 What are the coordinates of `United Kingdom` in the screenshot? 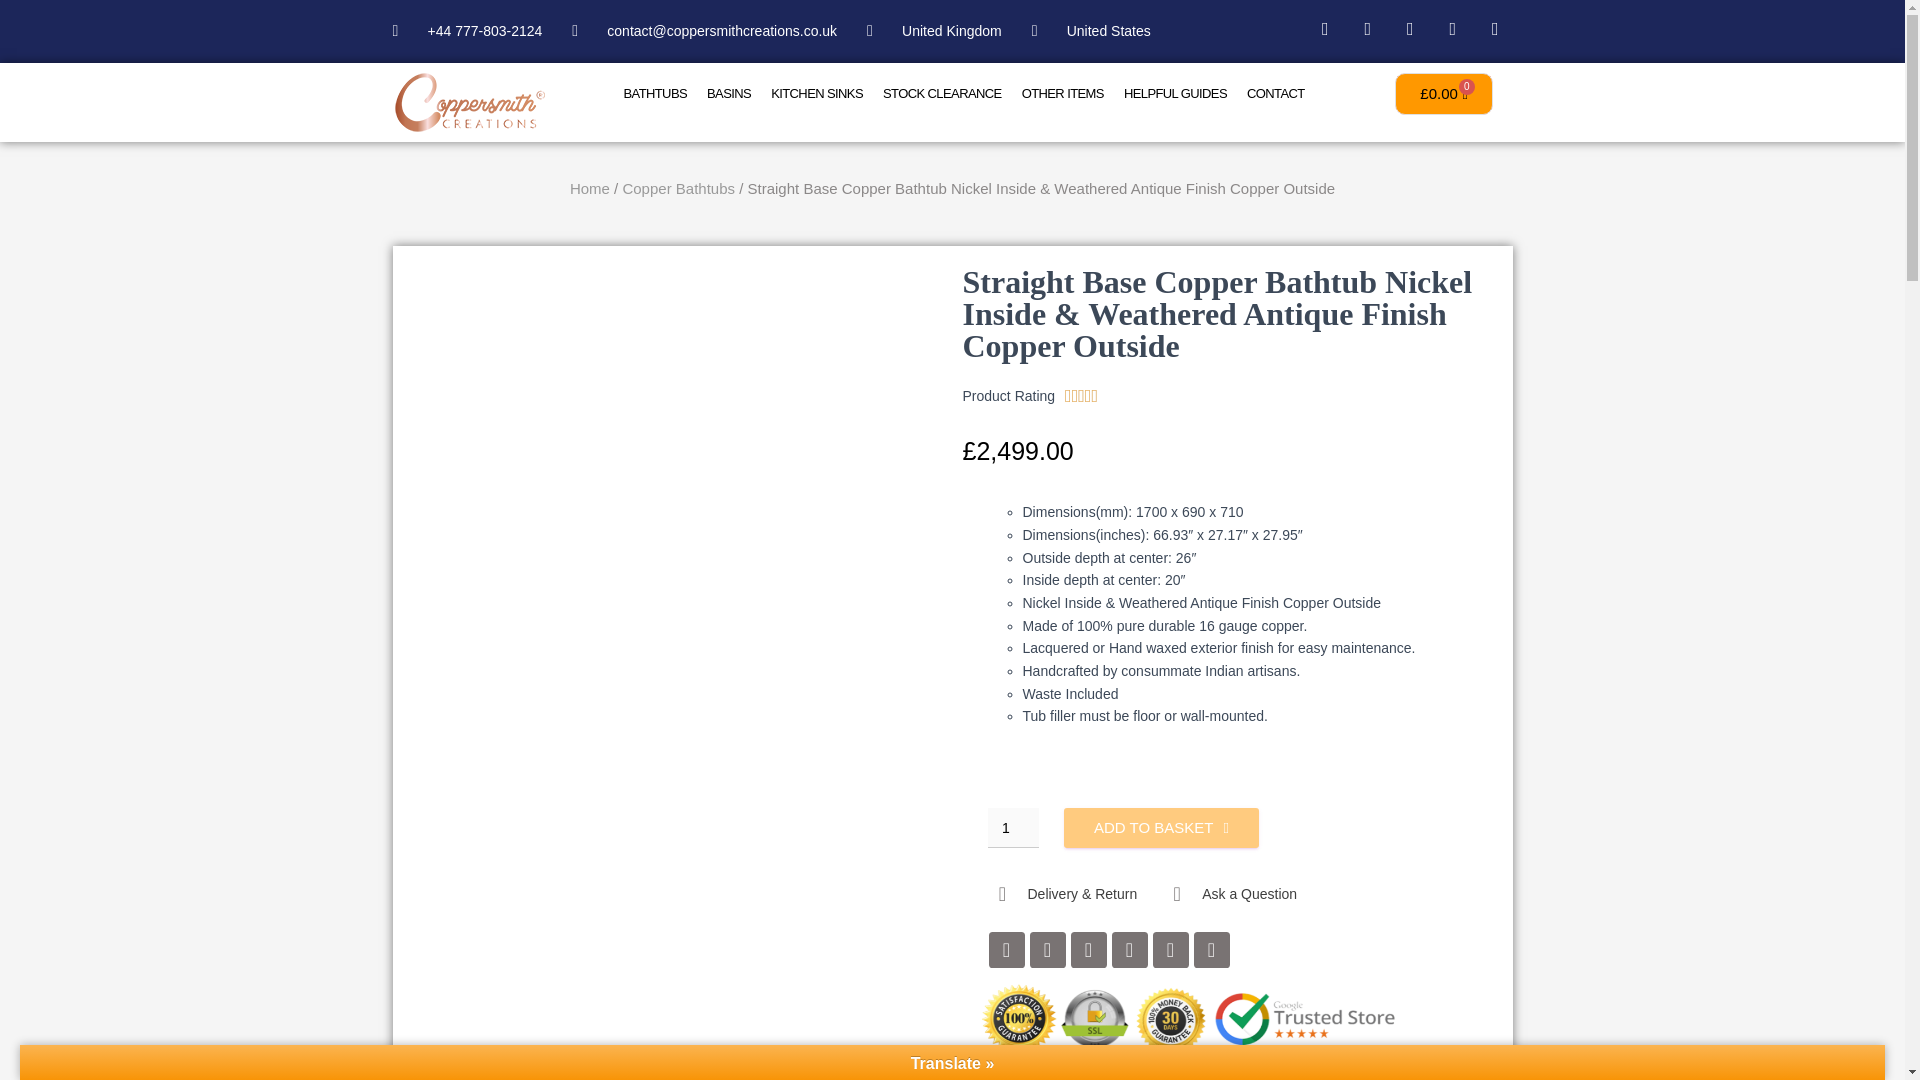 It's located at (934, 32).